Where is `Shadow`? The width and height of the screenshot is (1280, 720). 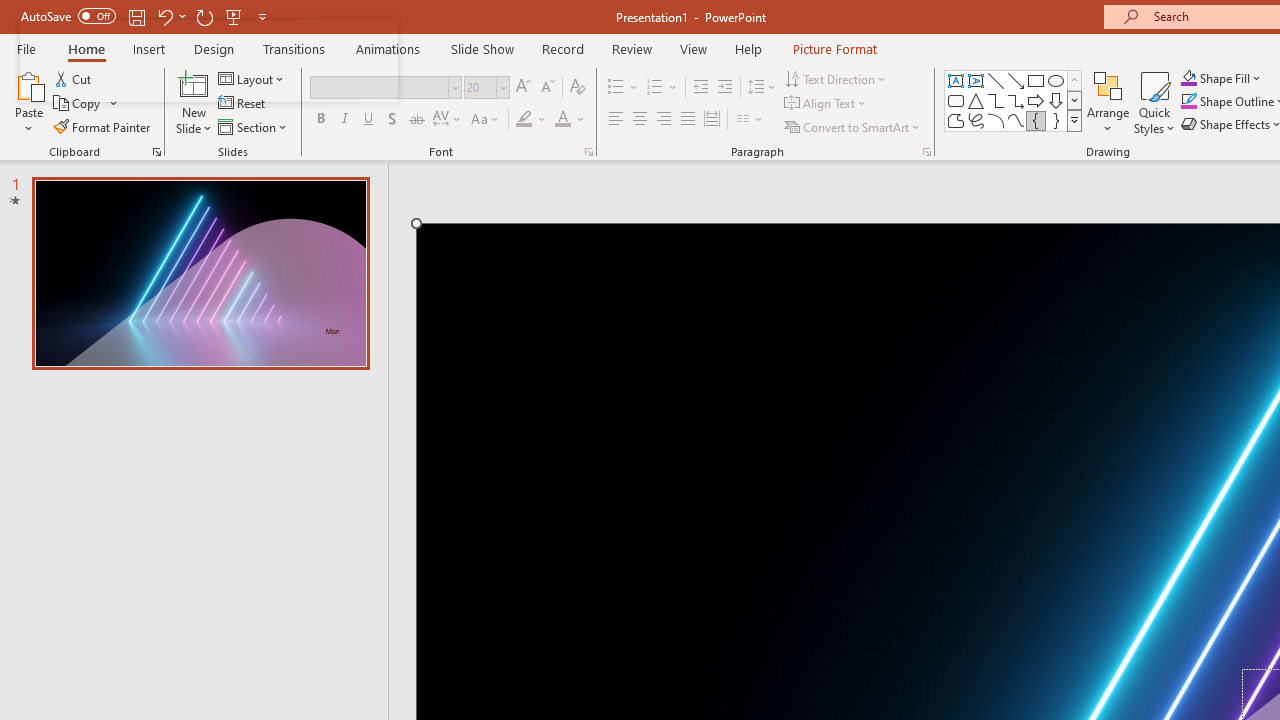
Shadow is located at coordinates (392, 120).